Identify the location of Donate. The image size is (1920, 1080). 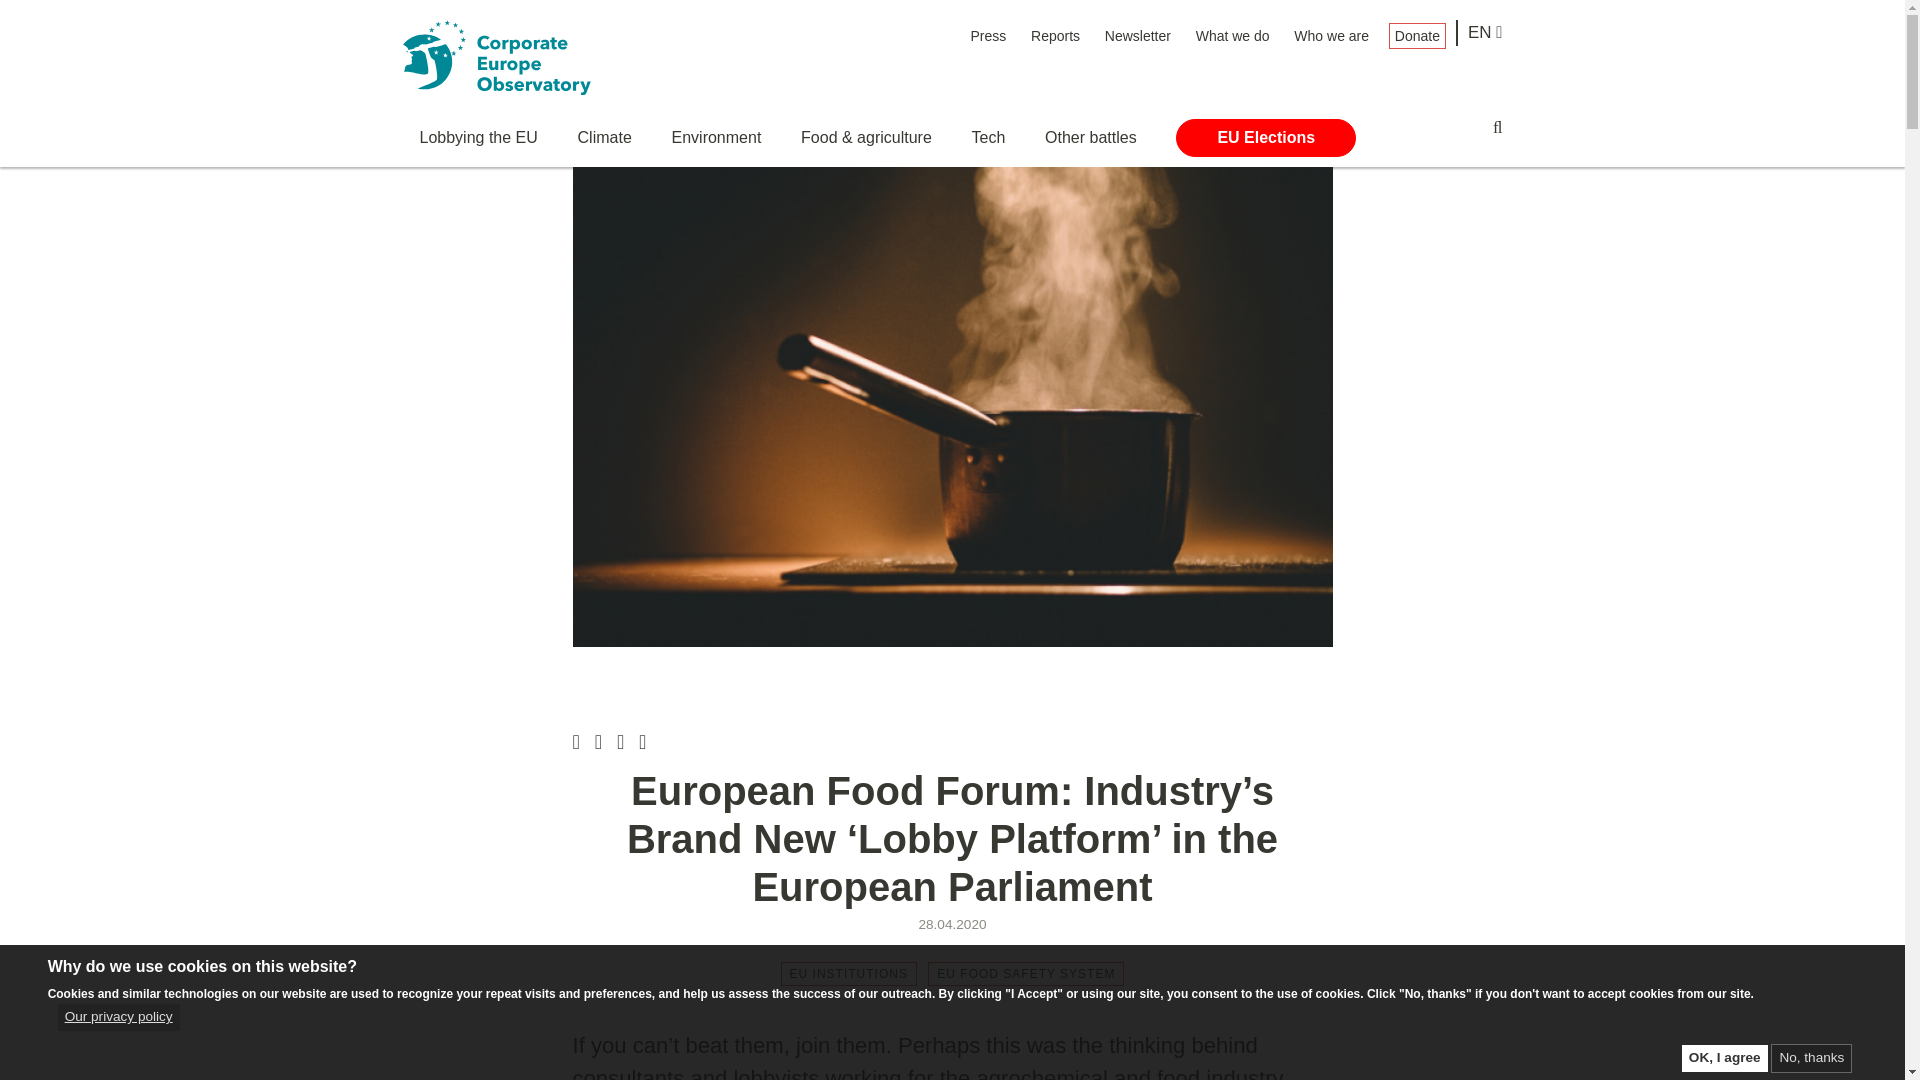
(1416, 35).